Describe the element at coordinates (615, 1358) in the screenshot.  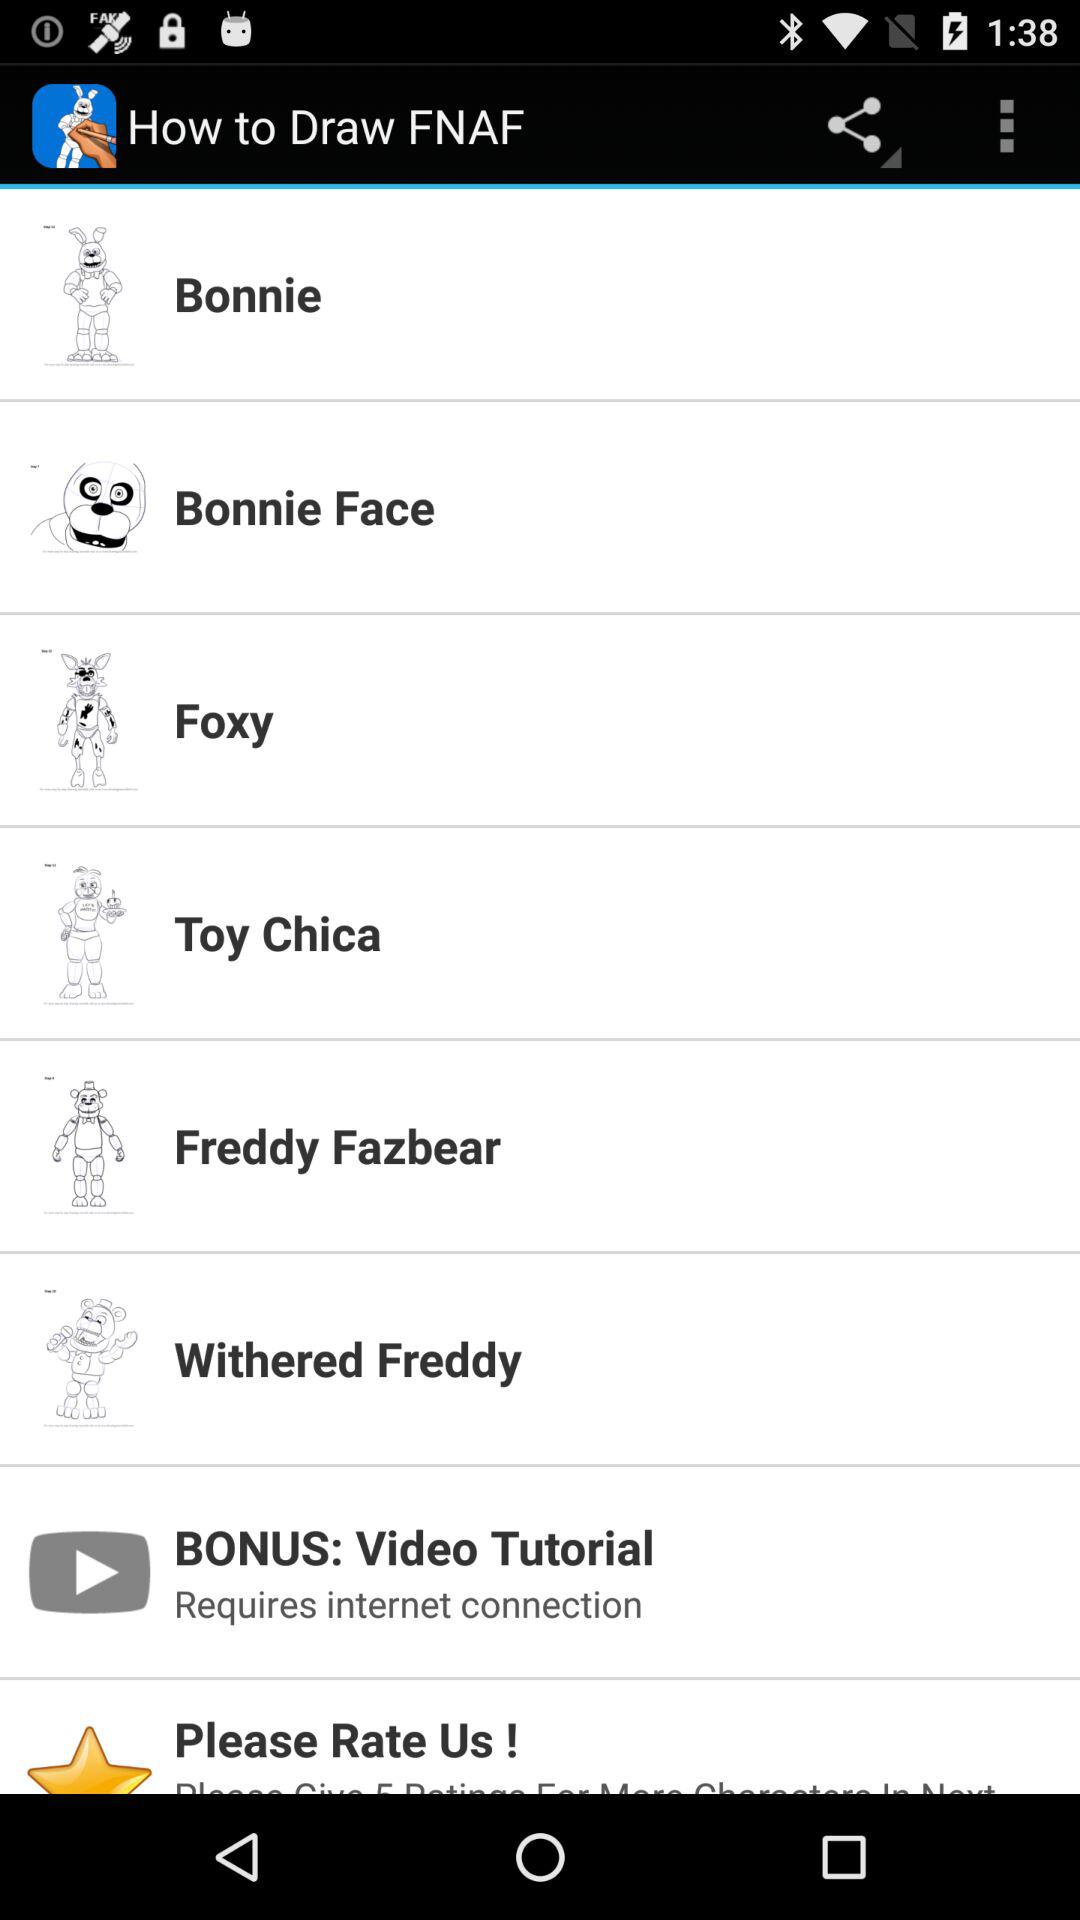
I see `launch withered freddy` at that location.